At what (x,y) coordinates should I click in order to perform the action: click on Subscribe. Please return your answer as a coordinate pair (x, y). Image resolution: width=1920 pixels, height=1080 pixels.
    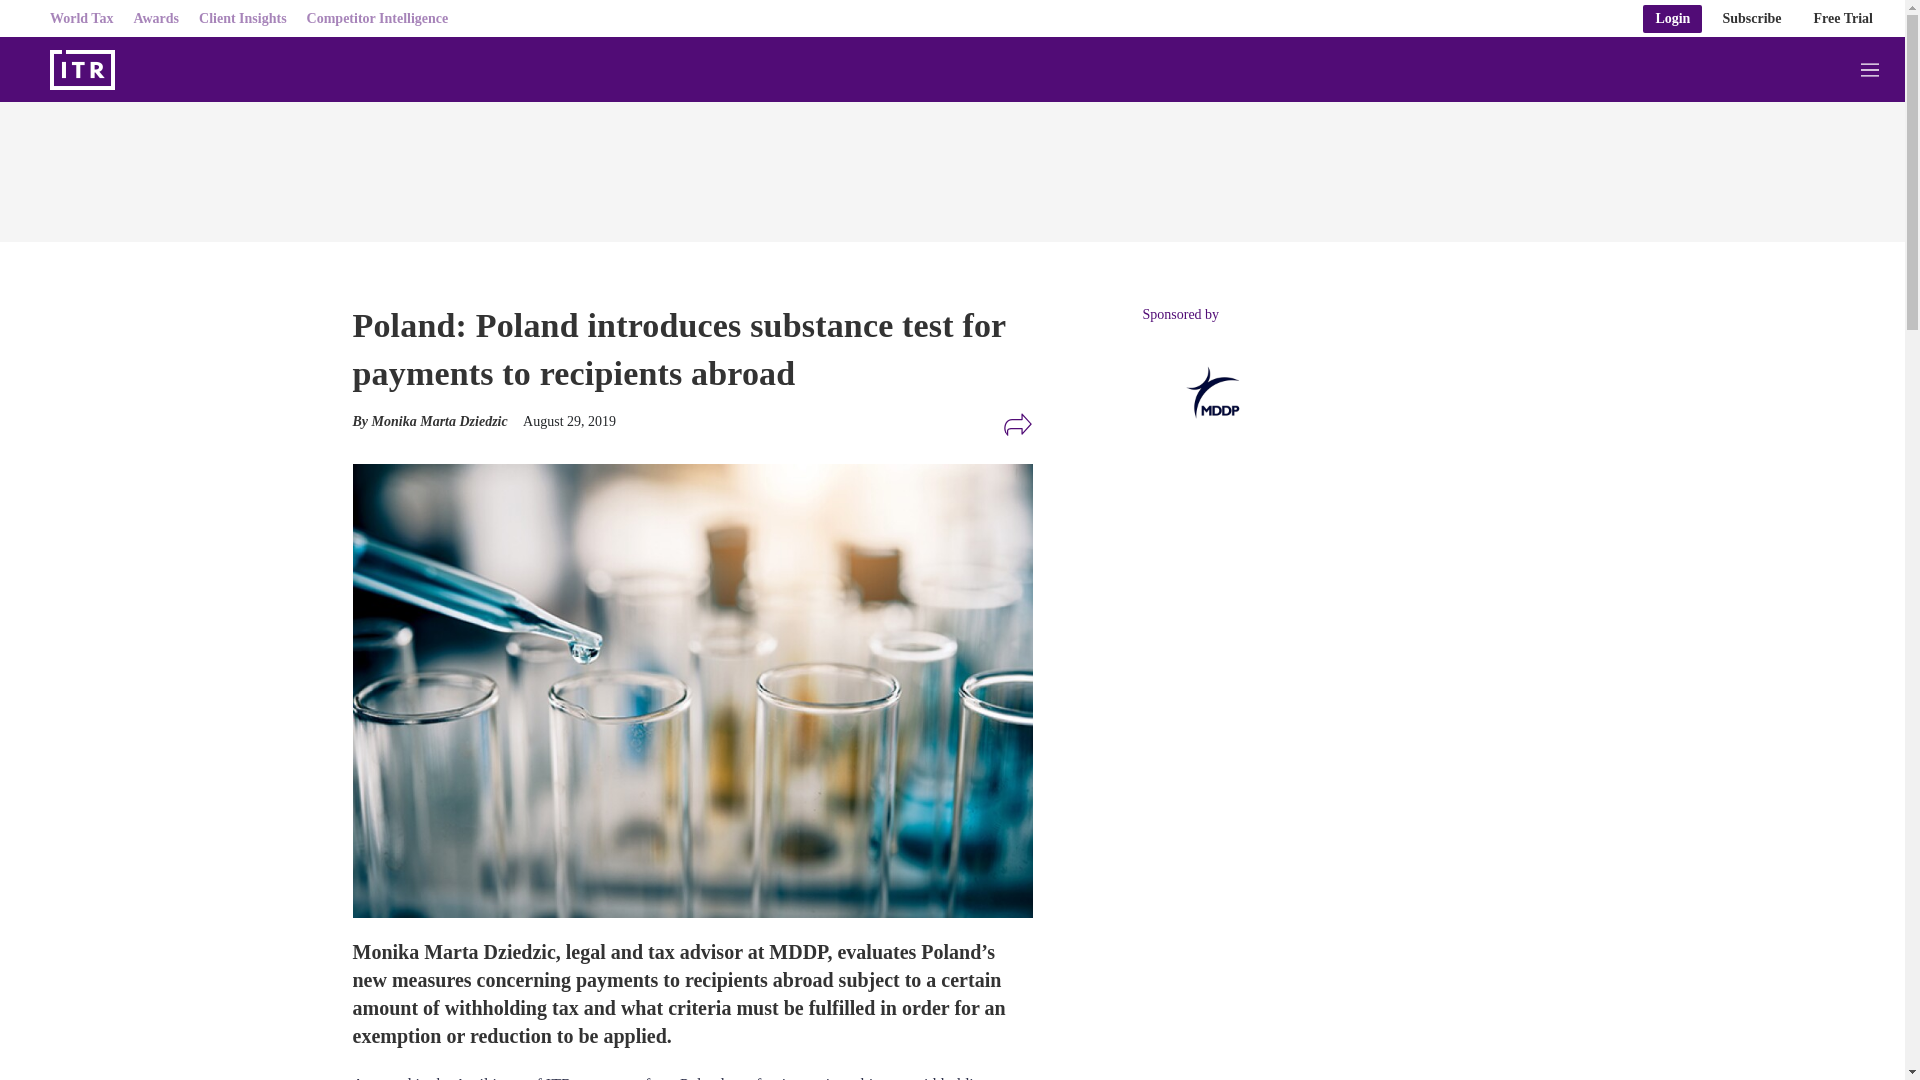
    Looking at the image, I should click on (1752, 18).